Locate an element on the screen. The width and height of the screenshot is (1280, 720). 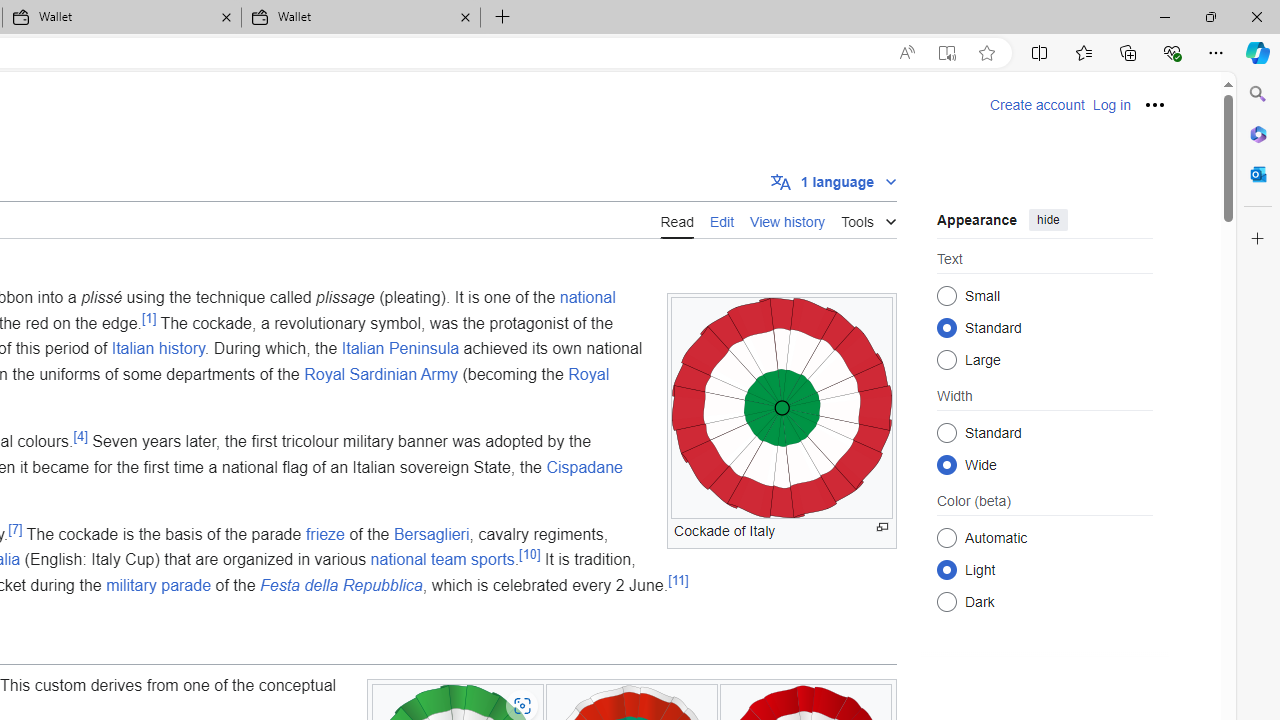
[10] is located at coordinates (530, 555).